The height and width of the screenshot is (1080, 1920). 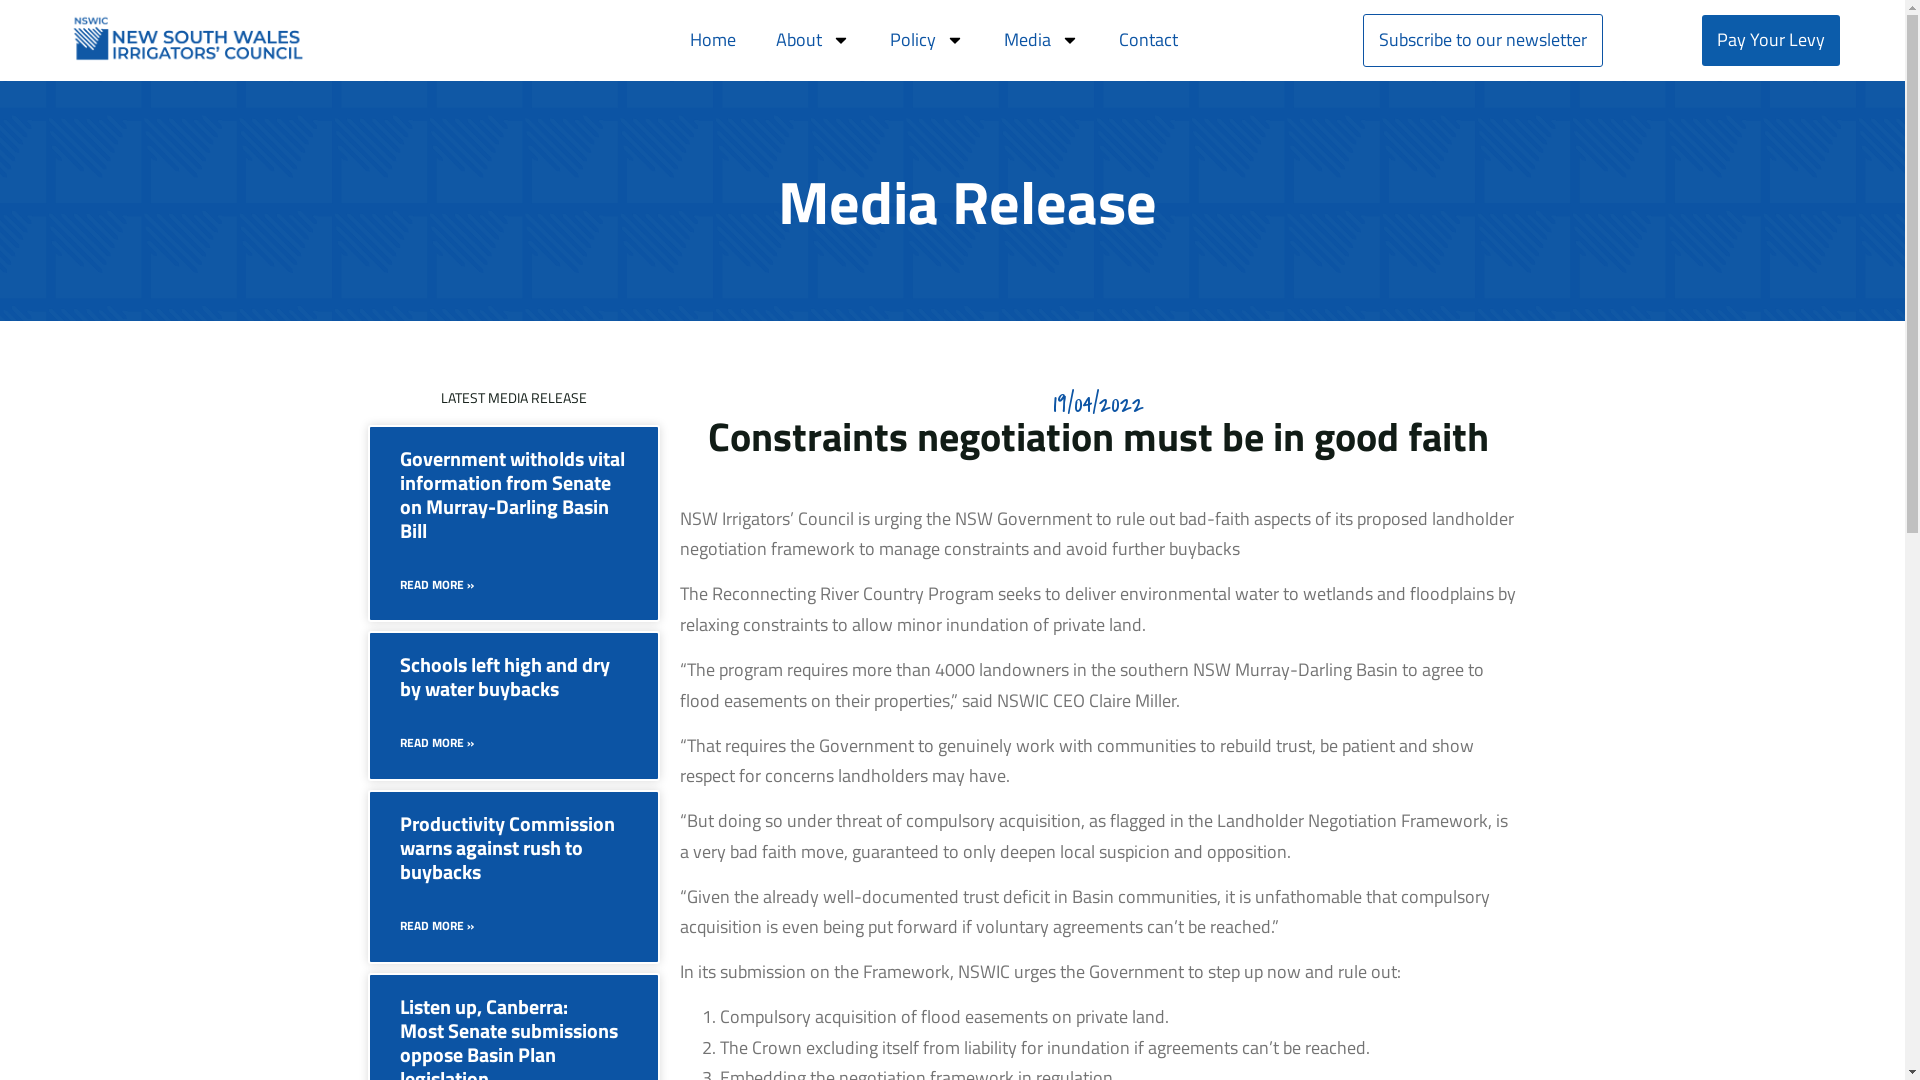 I want to click on Policy, so click(x=926, y=40).